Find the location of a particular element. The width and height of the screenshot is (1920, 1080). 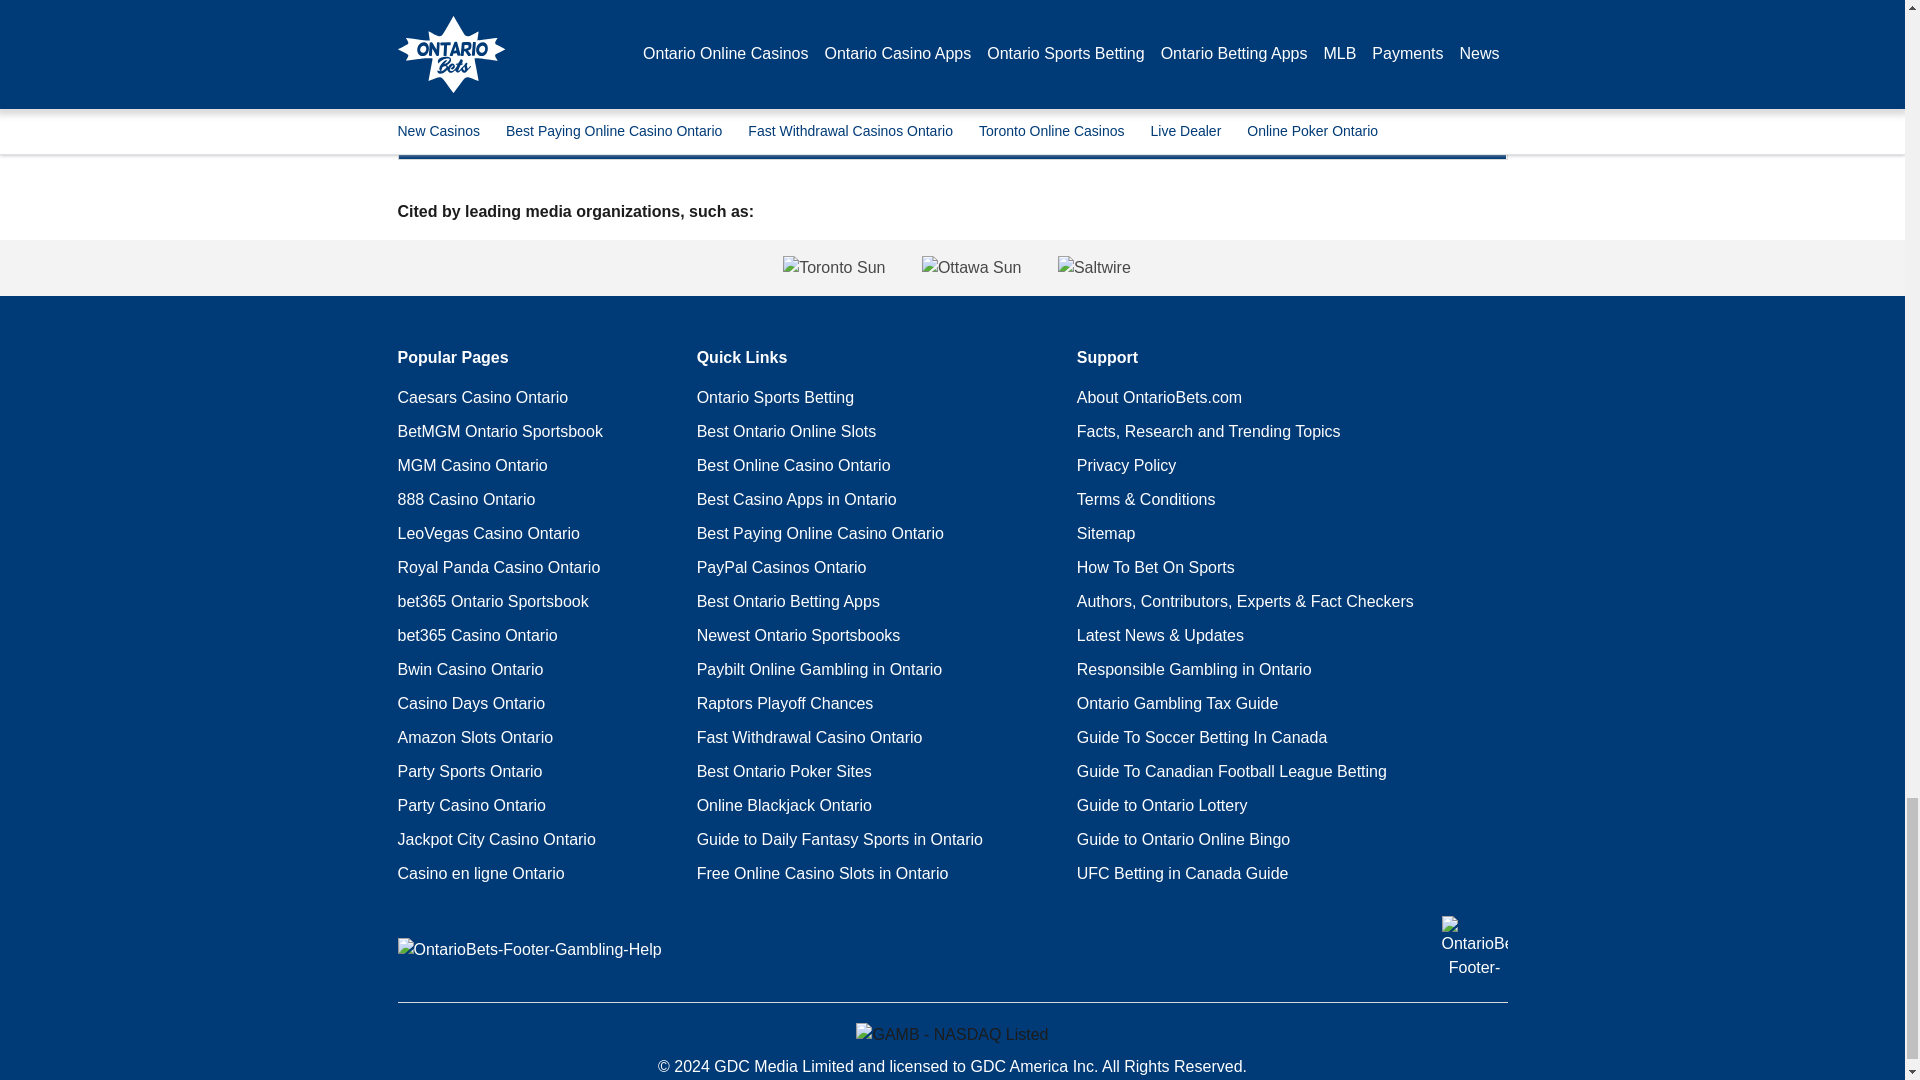

Ottawa Sun is located at coordinates (971, 267).